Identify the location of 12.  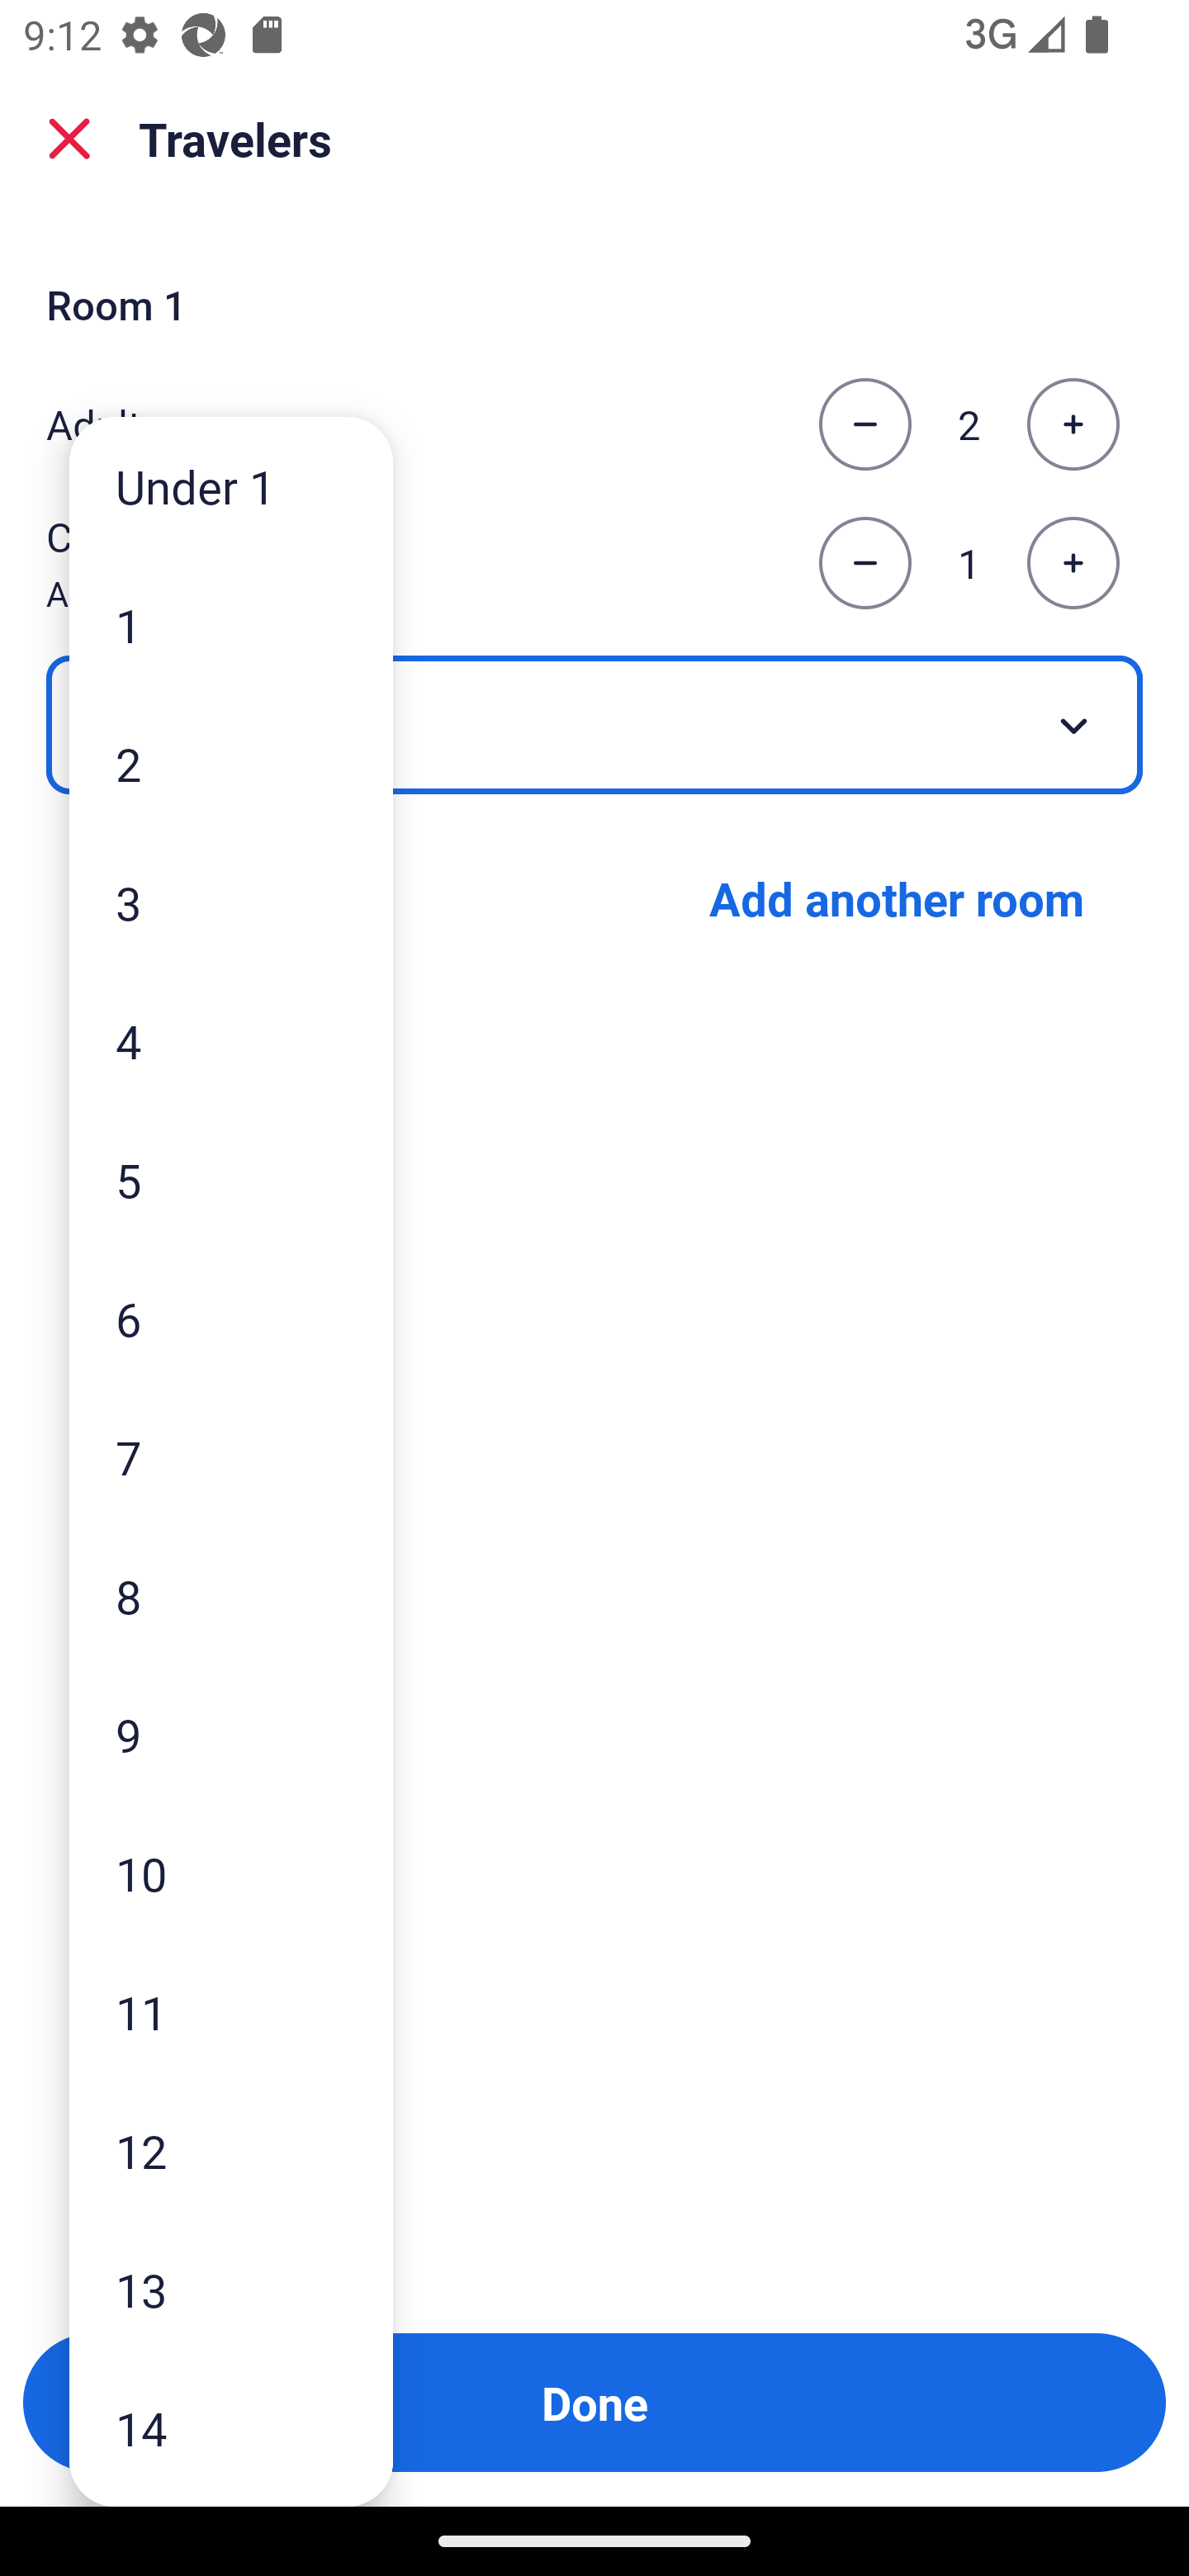
(231, 2150).